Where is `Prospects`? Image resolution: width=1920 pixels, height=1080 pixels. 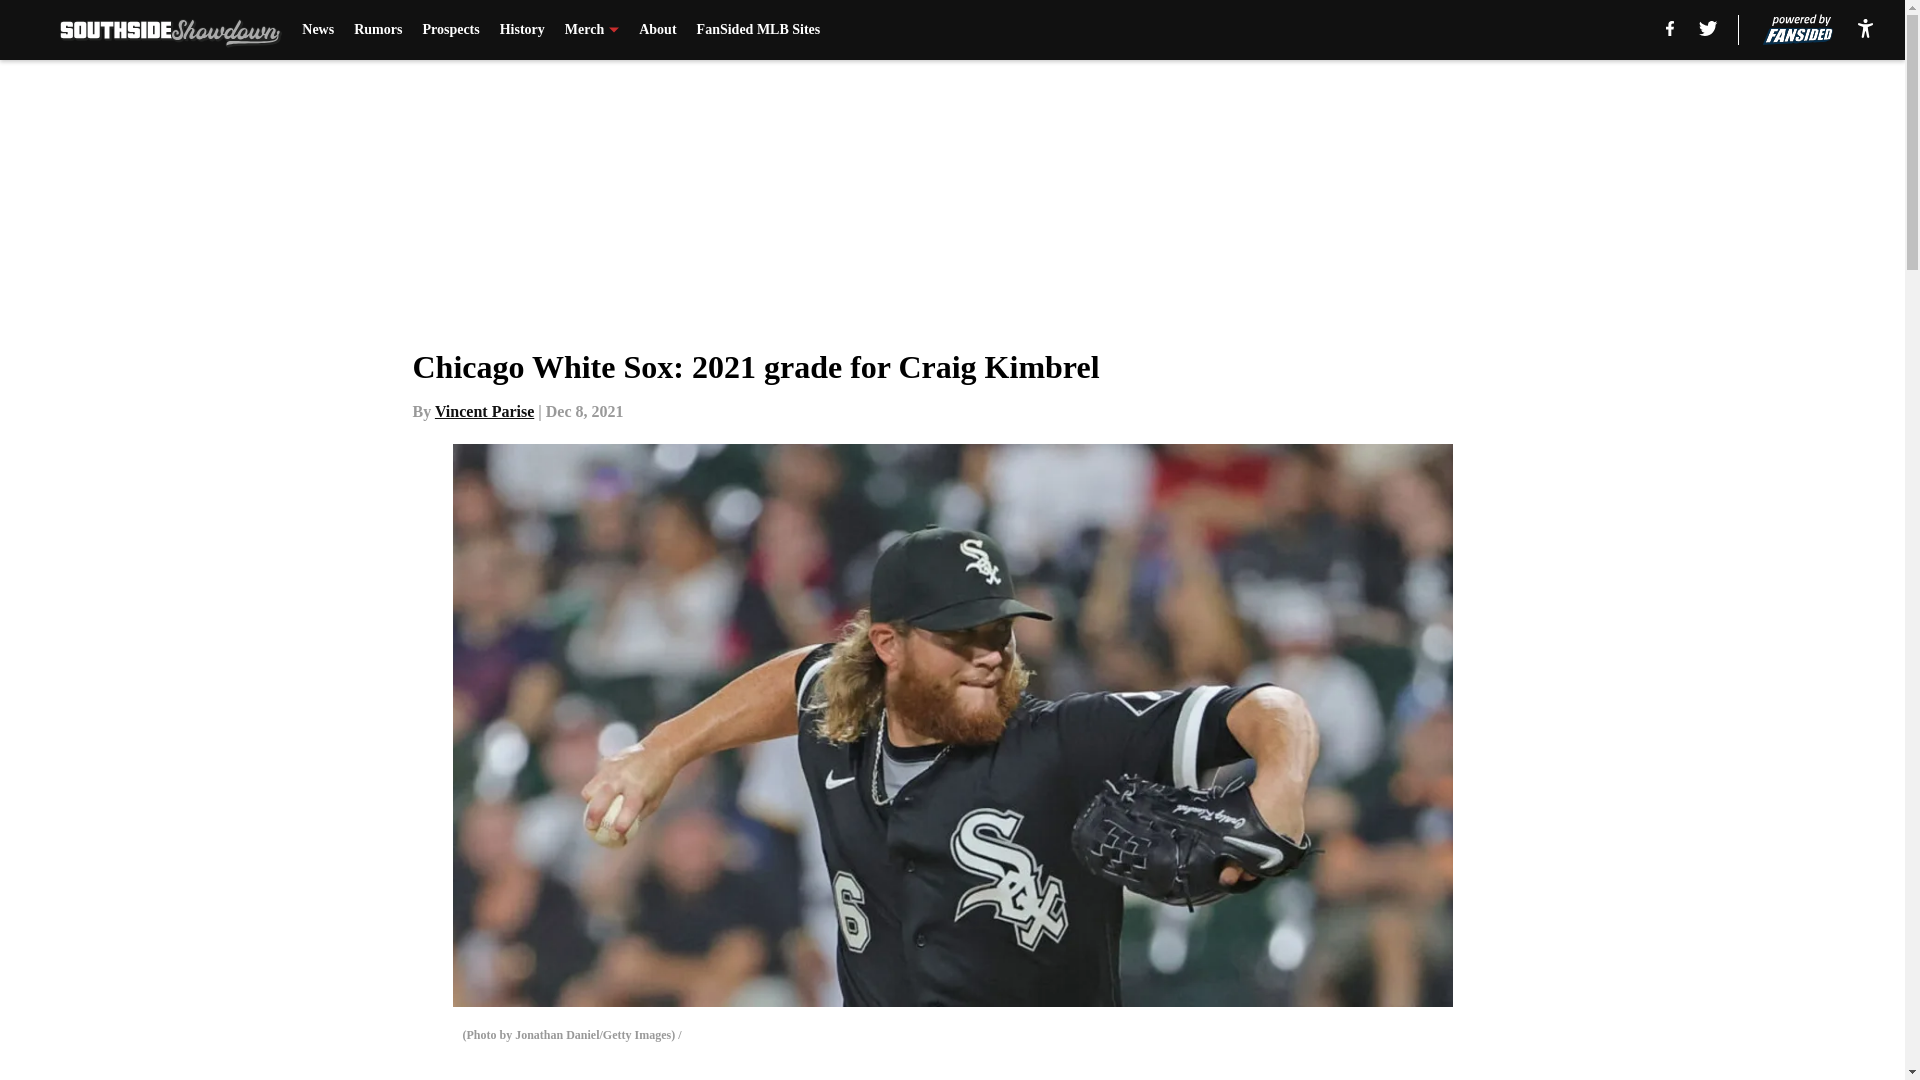 Prospects is located at coordinates (450, 30).